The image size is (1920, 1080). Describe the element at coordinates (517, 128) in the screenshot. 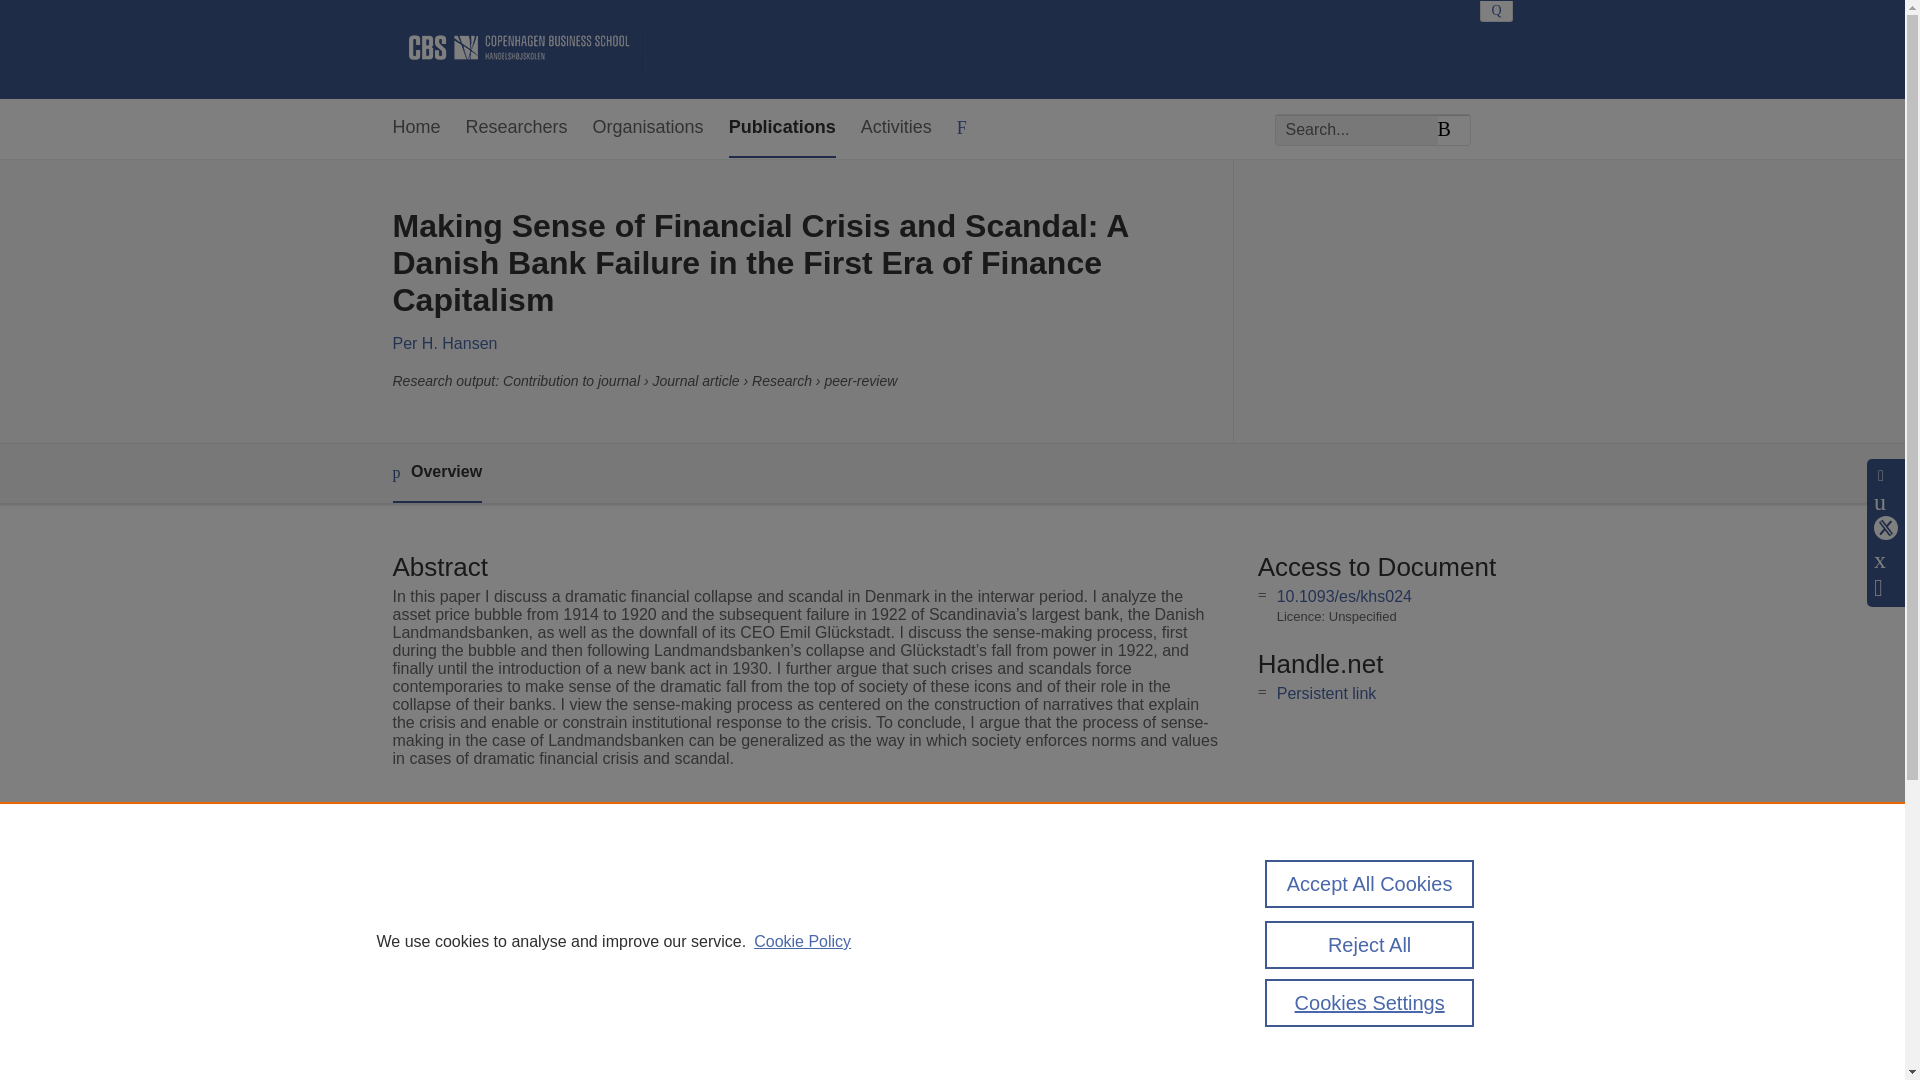

I see `Researchers` at that location.